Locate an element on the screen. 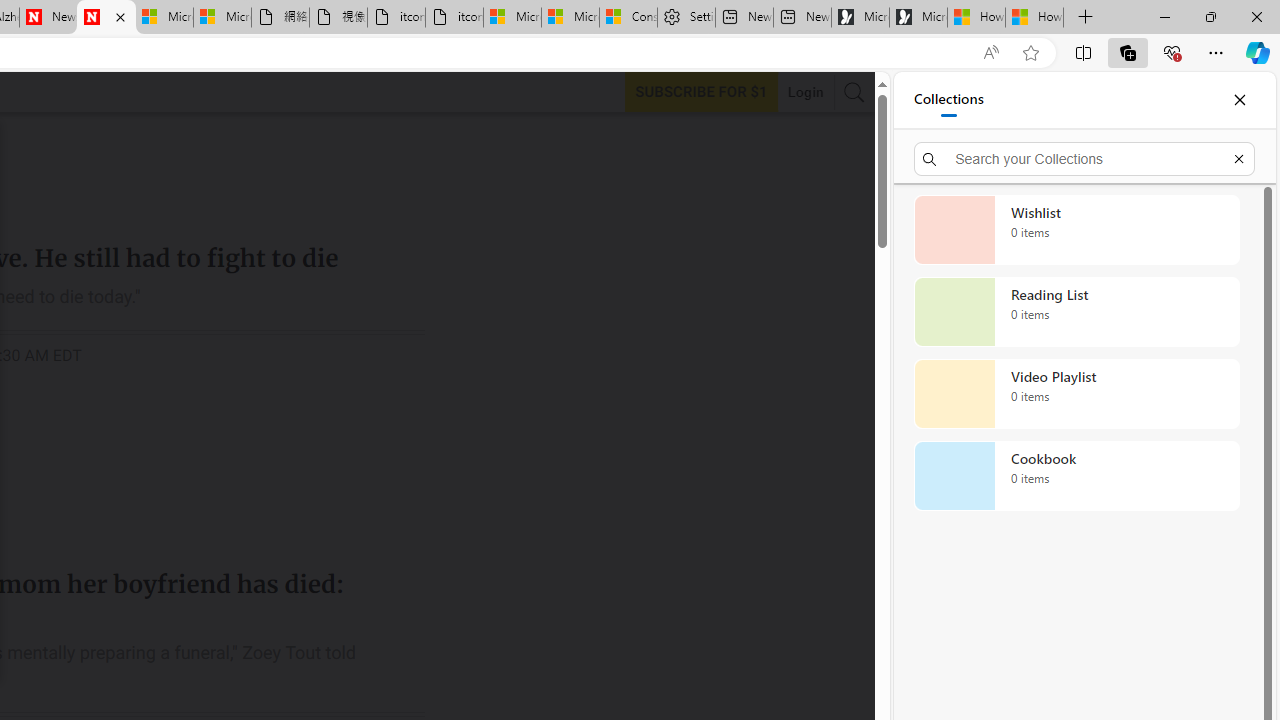 The height and width of the screenshot is (720, 1280). AutomationID: search-btn is located at coordinates (854, 92).